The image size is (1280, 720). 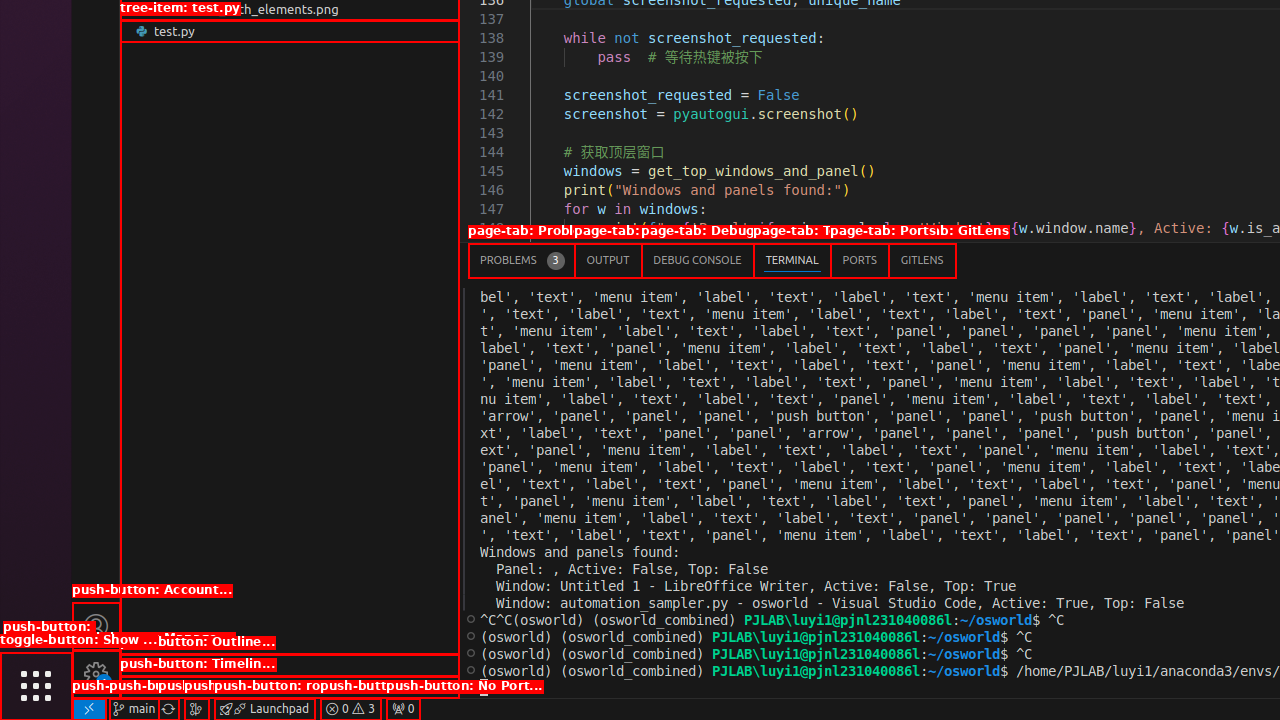 I want to click on No Ports Forwarded, so click(x=403, y=709).